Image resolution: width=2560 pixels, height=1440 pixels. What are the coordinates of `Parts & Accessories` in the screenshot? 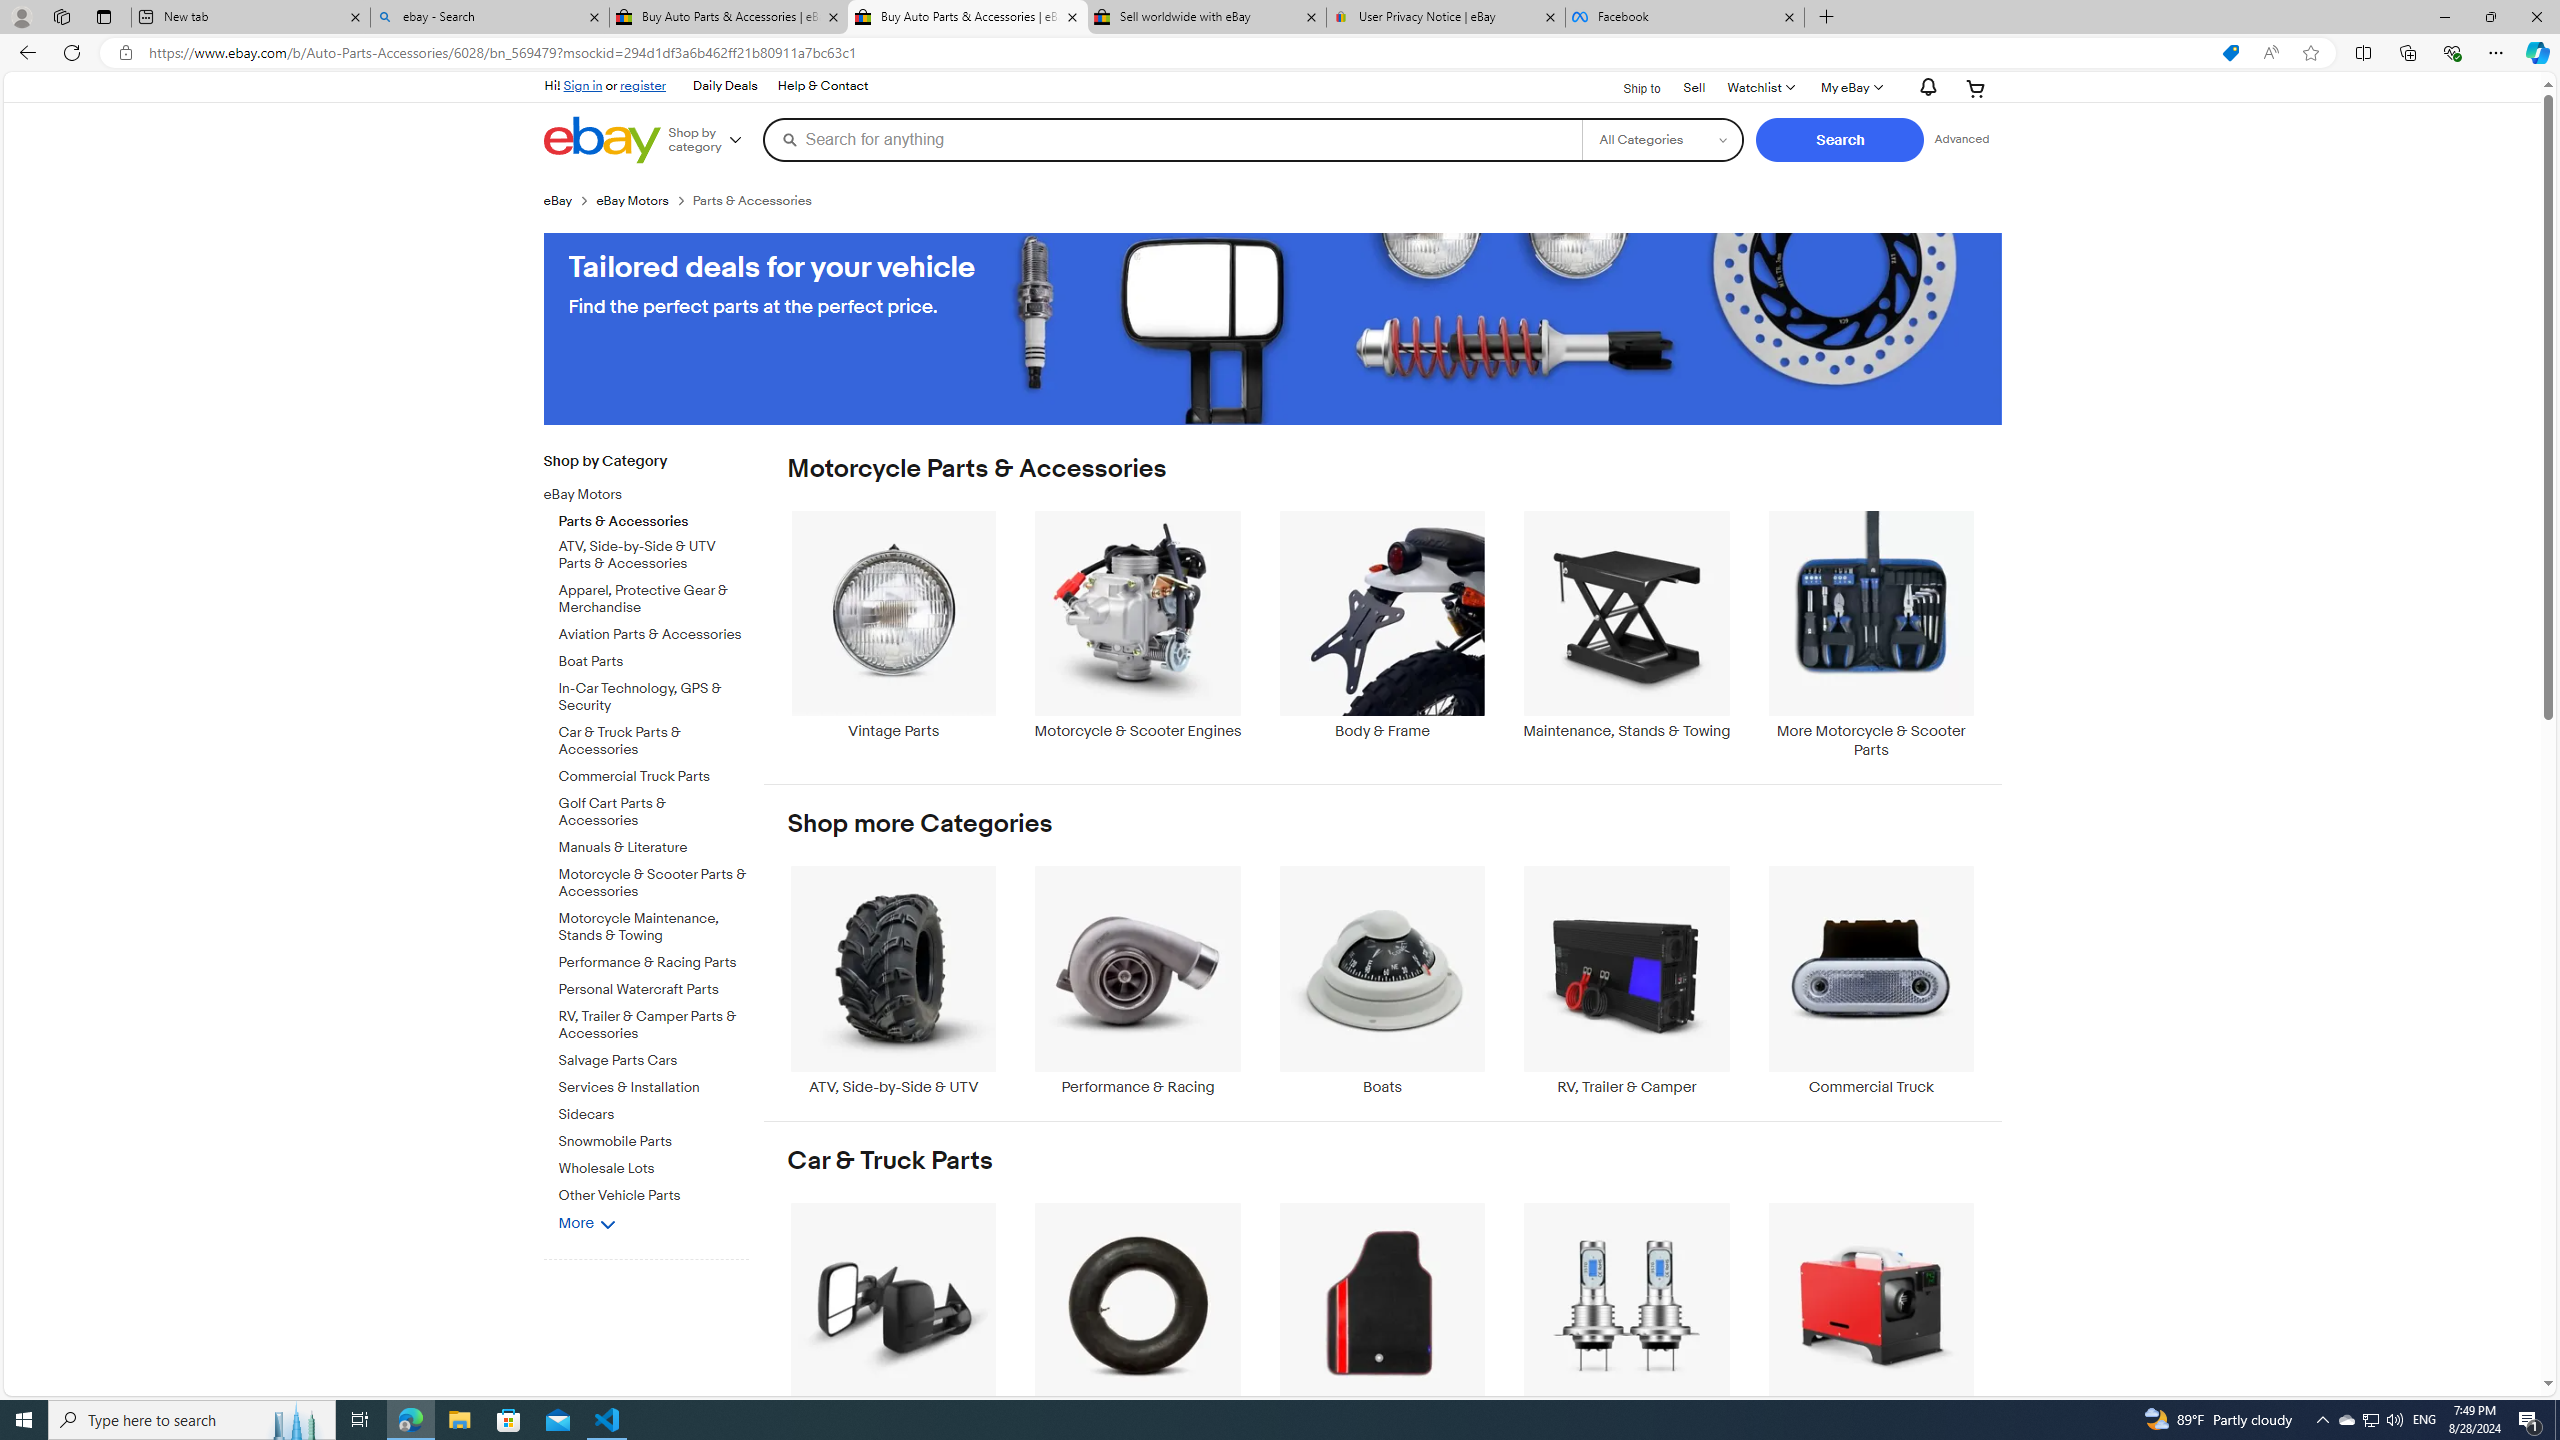 It's located at (654, 517).